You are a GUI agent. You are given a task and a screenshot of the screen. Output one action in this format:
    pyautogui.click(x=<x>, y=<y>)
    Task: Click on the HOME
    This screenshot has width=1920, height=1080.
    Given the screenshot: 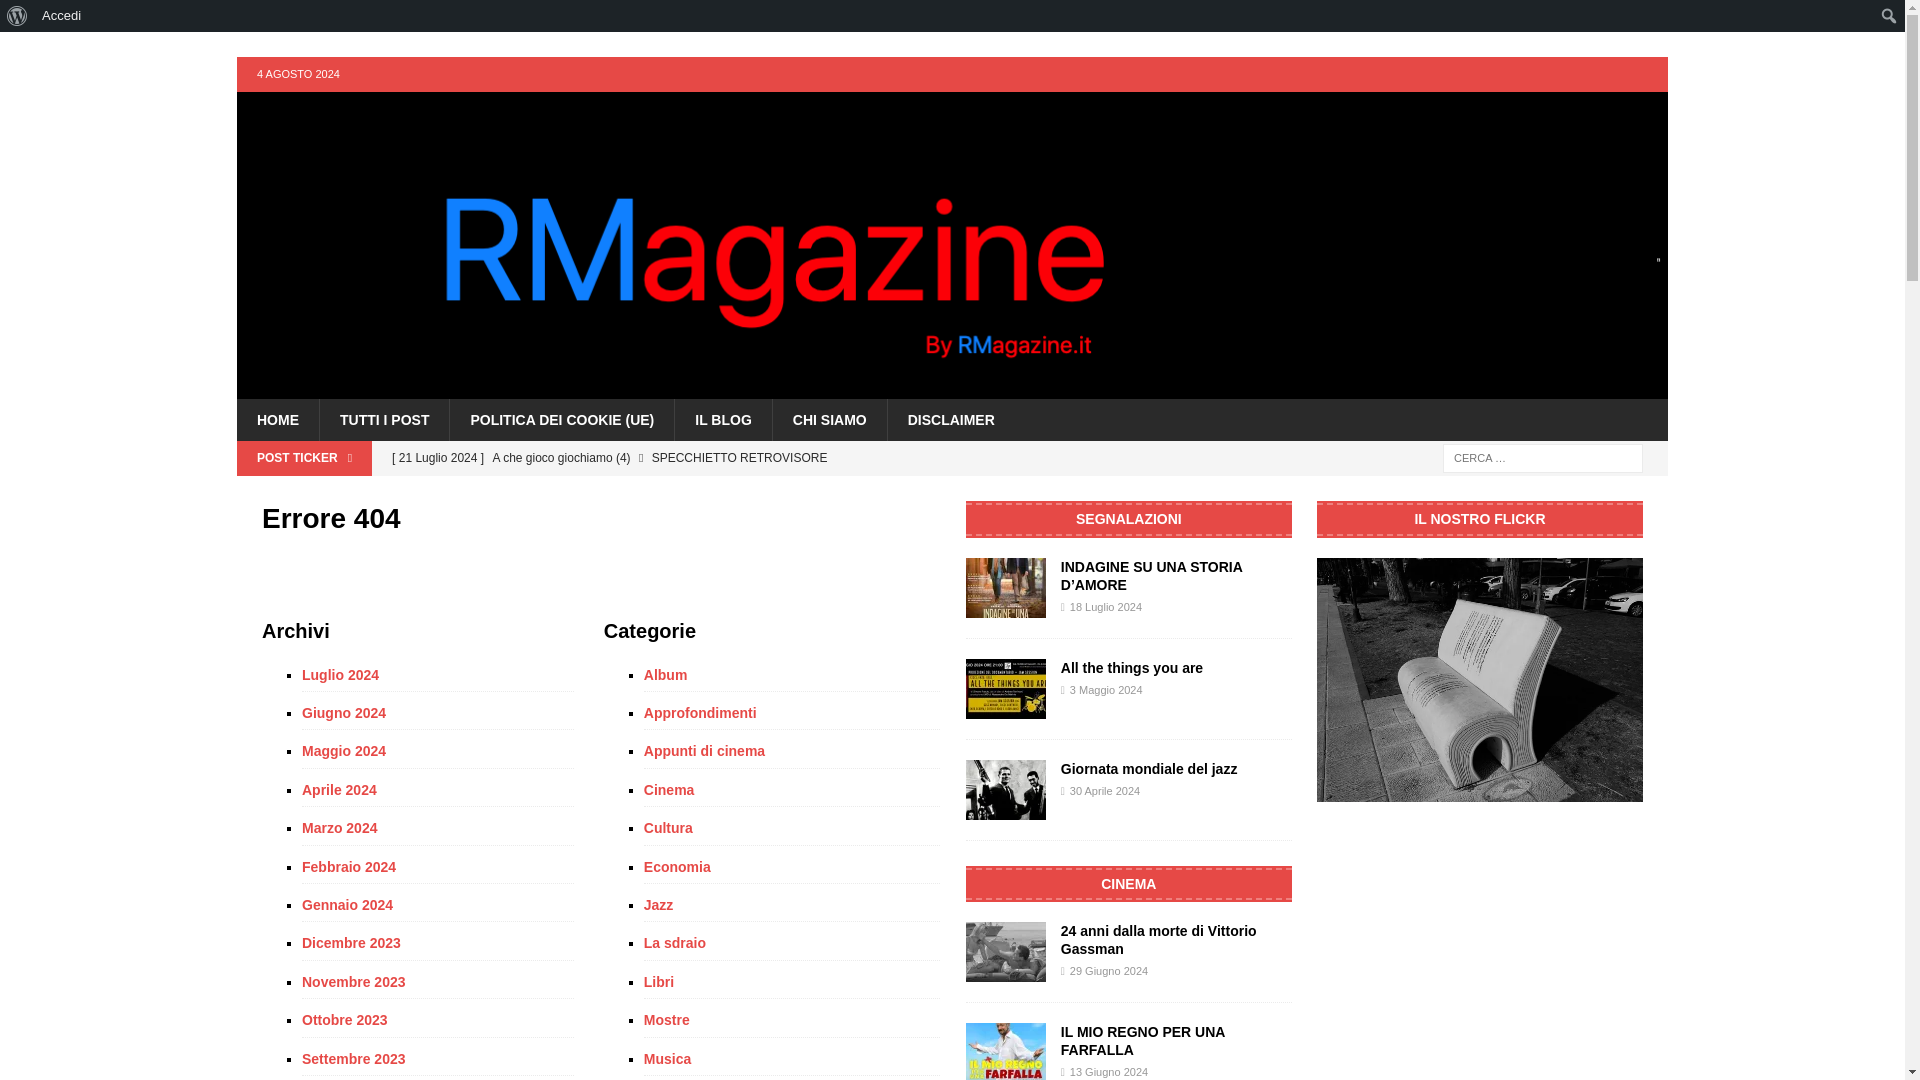 What is the action you would take?
    pyautogui.click(x=277, y=419)
    